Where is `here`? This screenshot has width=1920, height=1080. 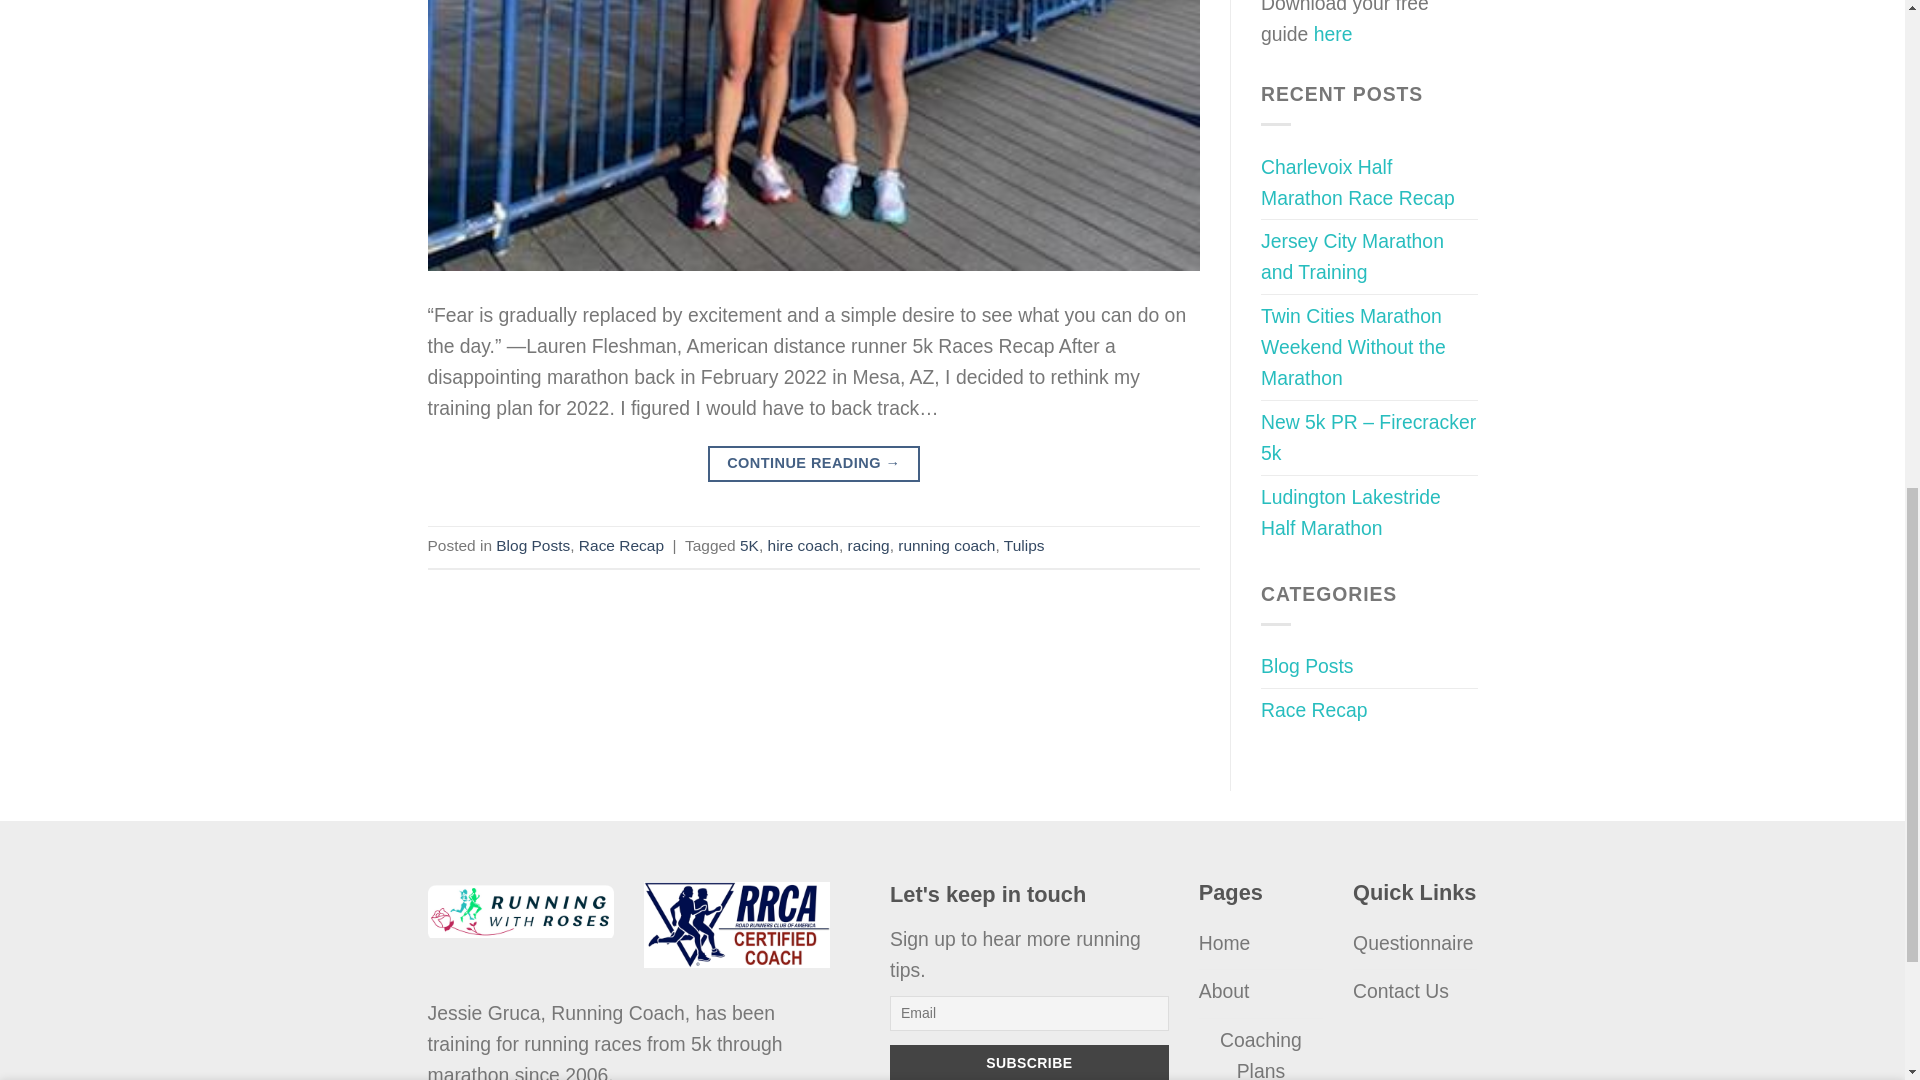 here is located at coordinates (1333, 34).